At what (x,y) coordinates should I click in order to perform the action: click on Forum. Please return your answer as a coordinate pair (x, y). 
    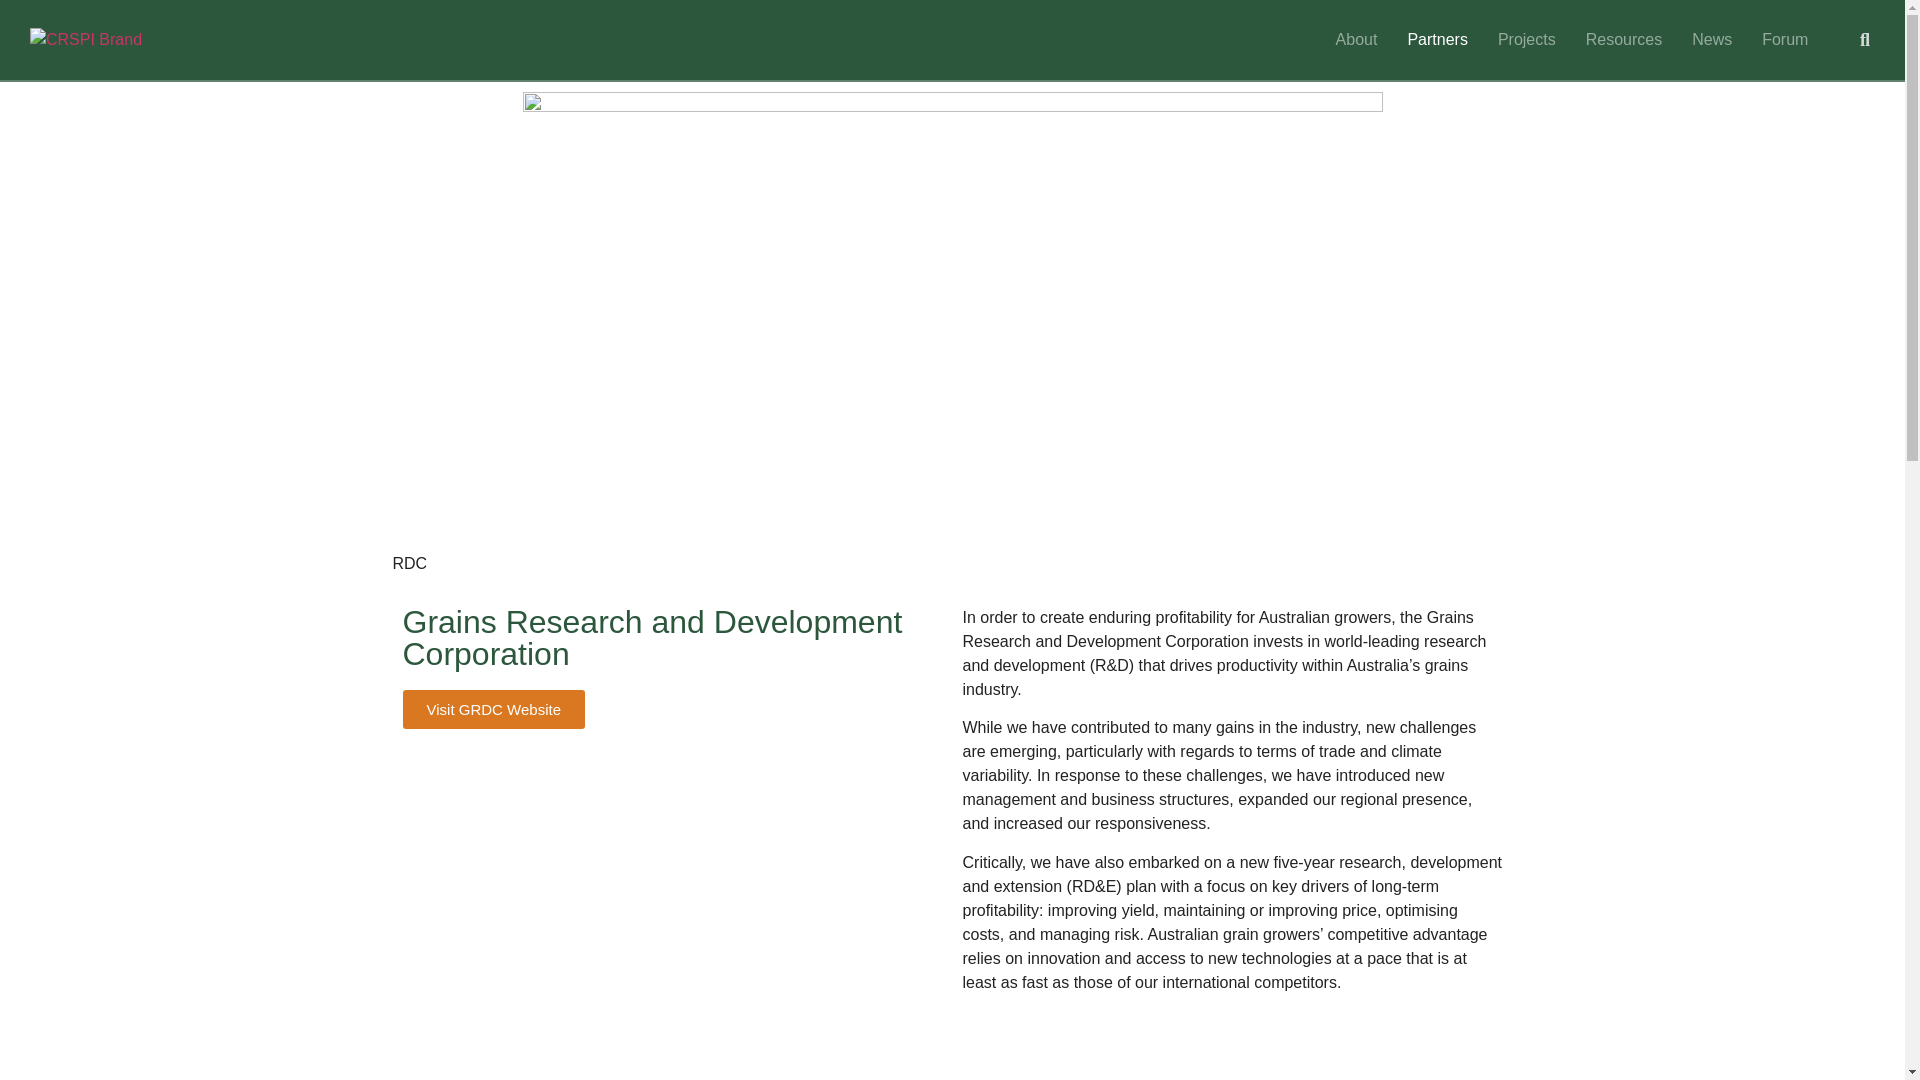
    Looking at the image, I should click on (1785, 40).